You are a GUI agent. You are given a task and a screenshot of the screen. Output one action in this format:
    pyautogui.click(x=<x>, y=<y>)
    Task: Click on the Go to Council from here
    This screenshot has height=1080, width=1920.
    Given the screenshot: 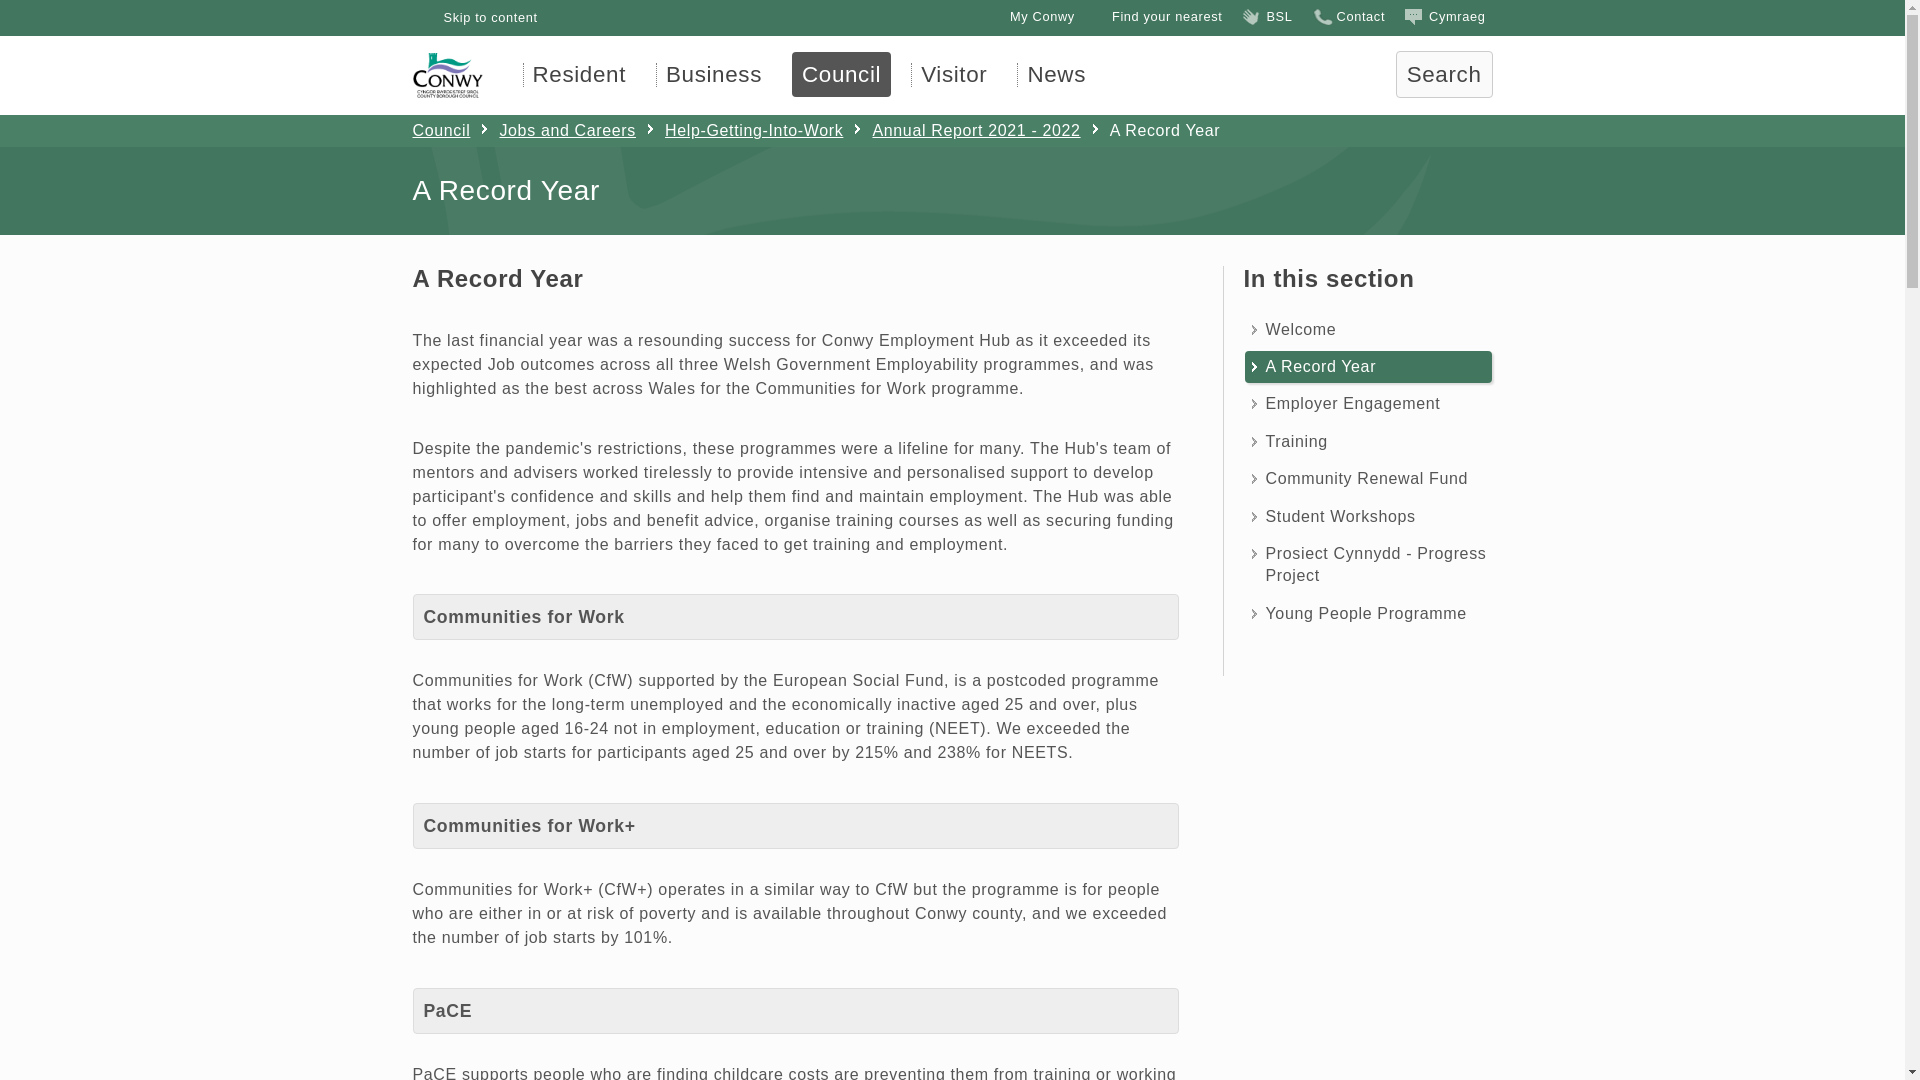 What is the action you would take?
    pyautogui.click(x=840, y=74)
    